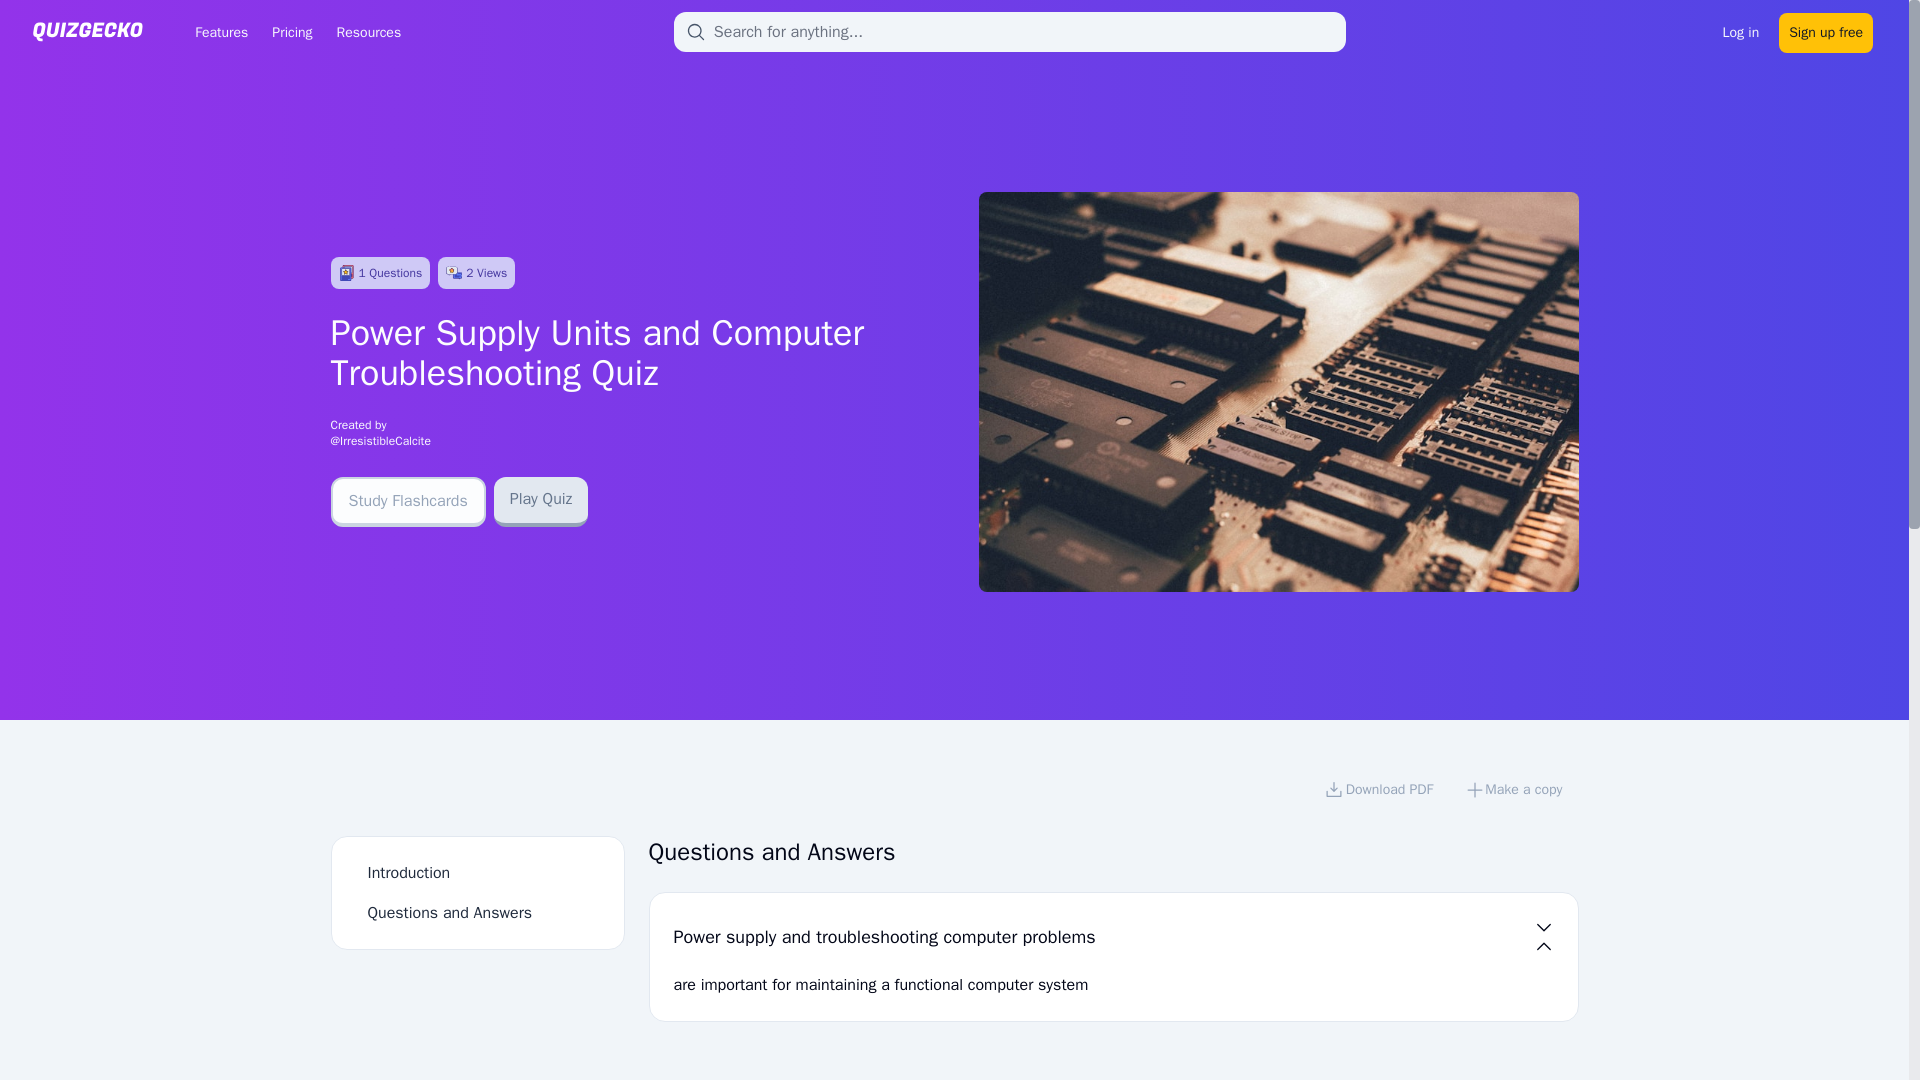 The image size is (1920, 1080). I want to click on Questions and Answers, so click(450, 912).